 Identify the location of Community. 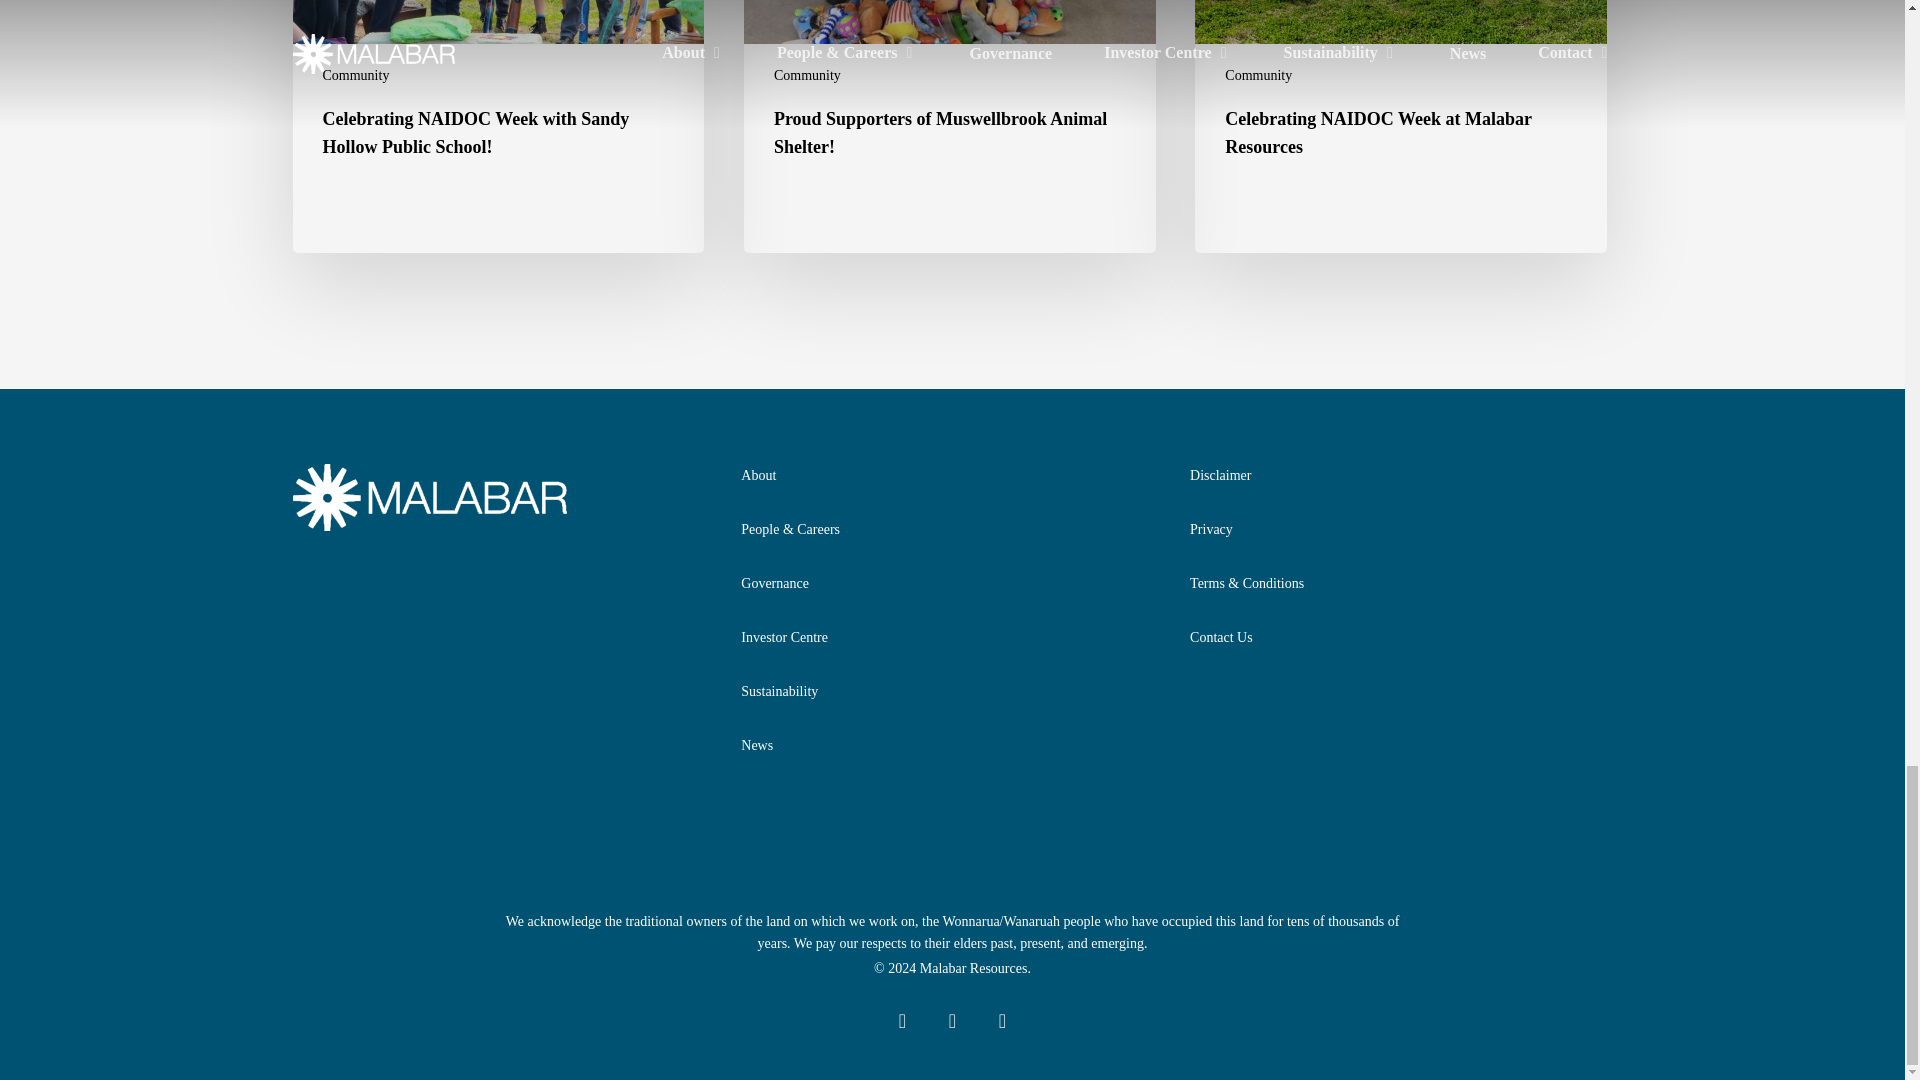
(806, 75).